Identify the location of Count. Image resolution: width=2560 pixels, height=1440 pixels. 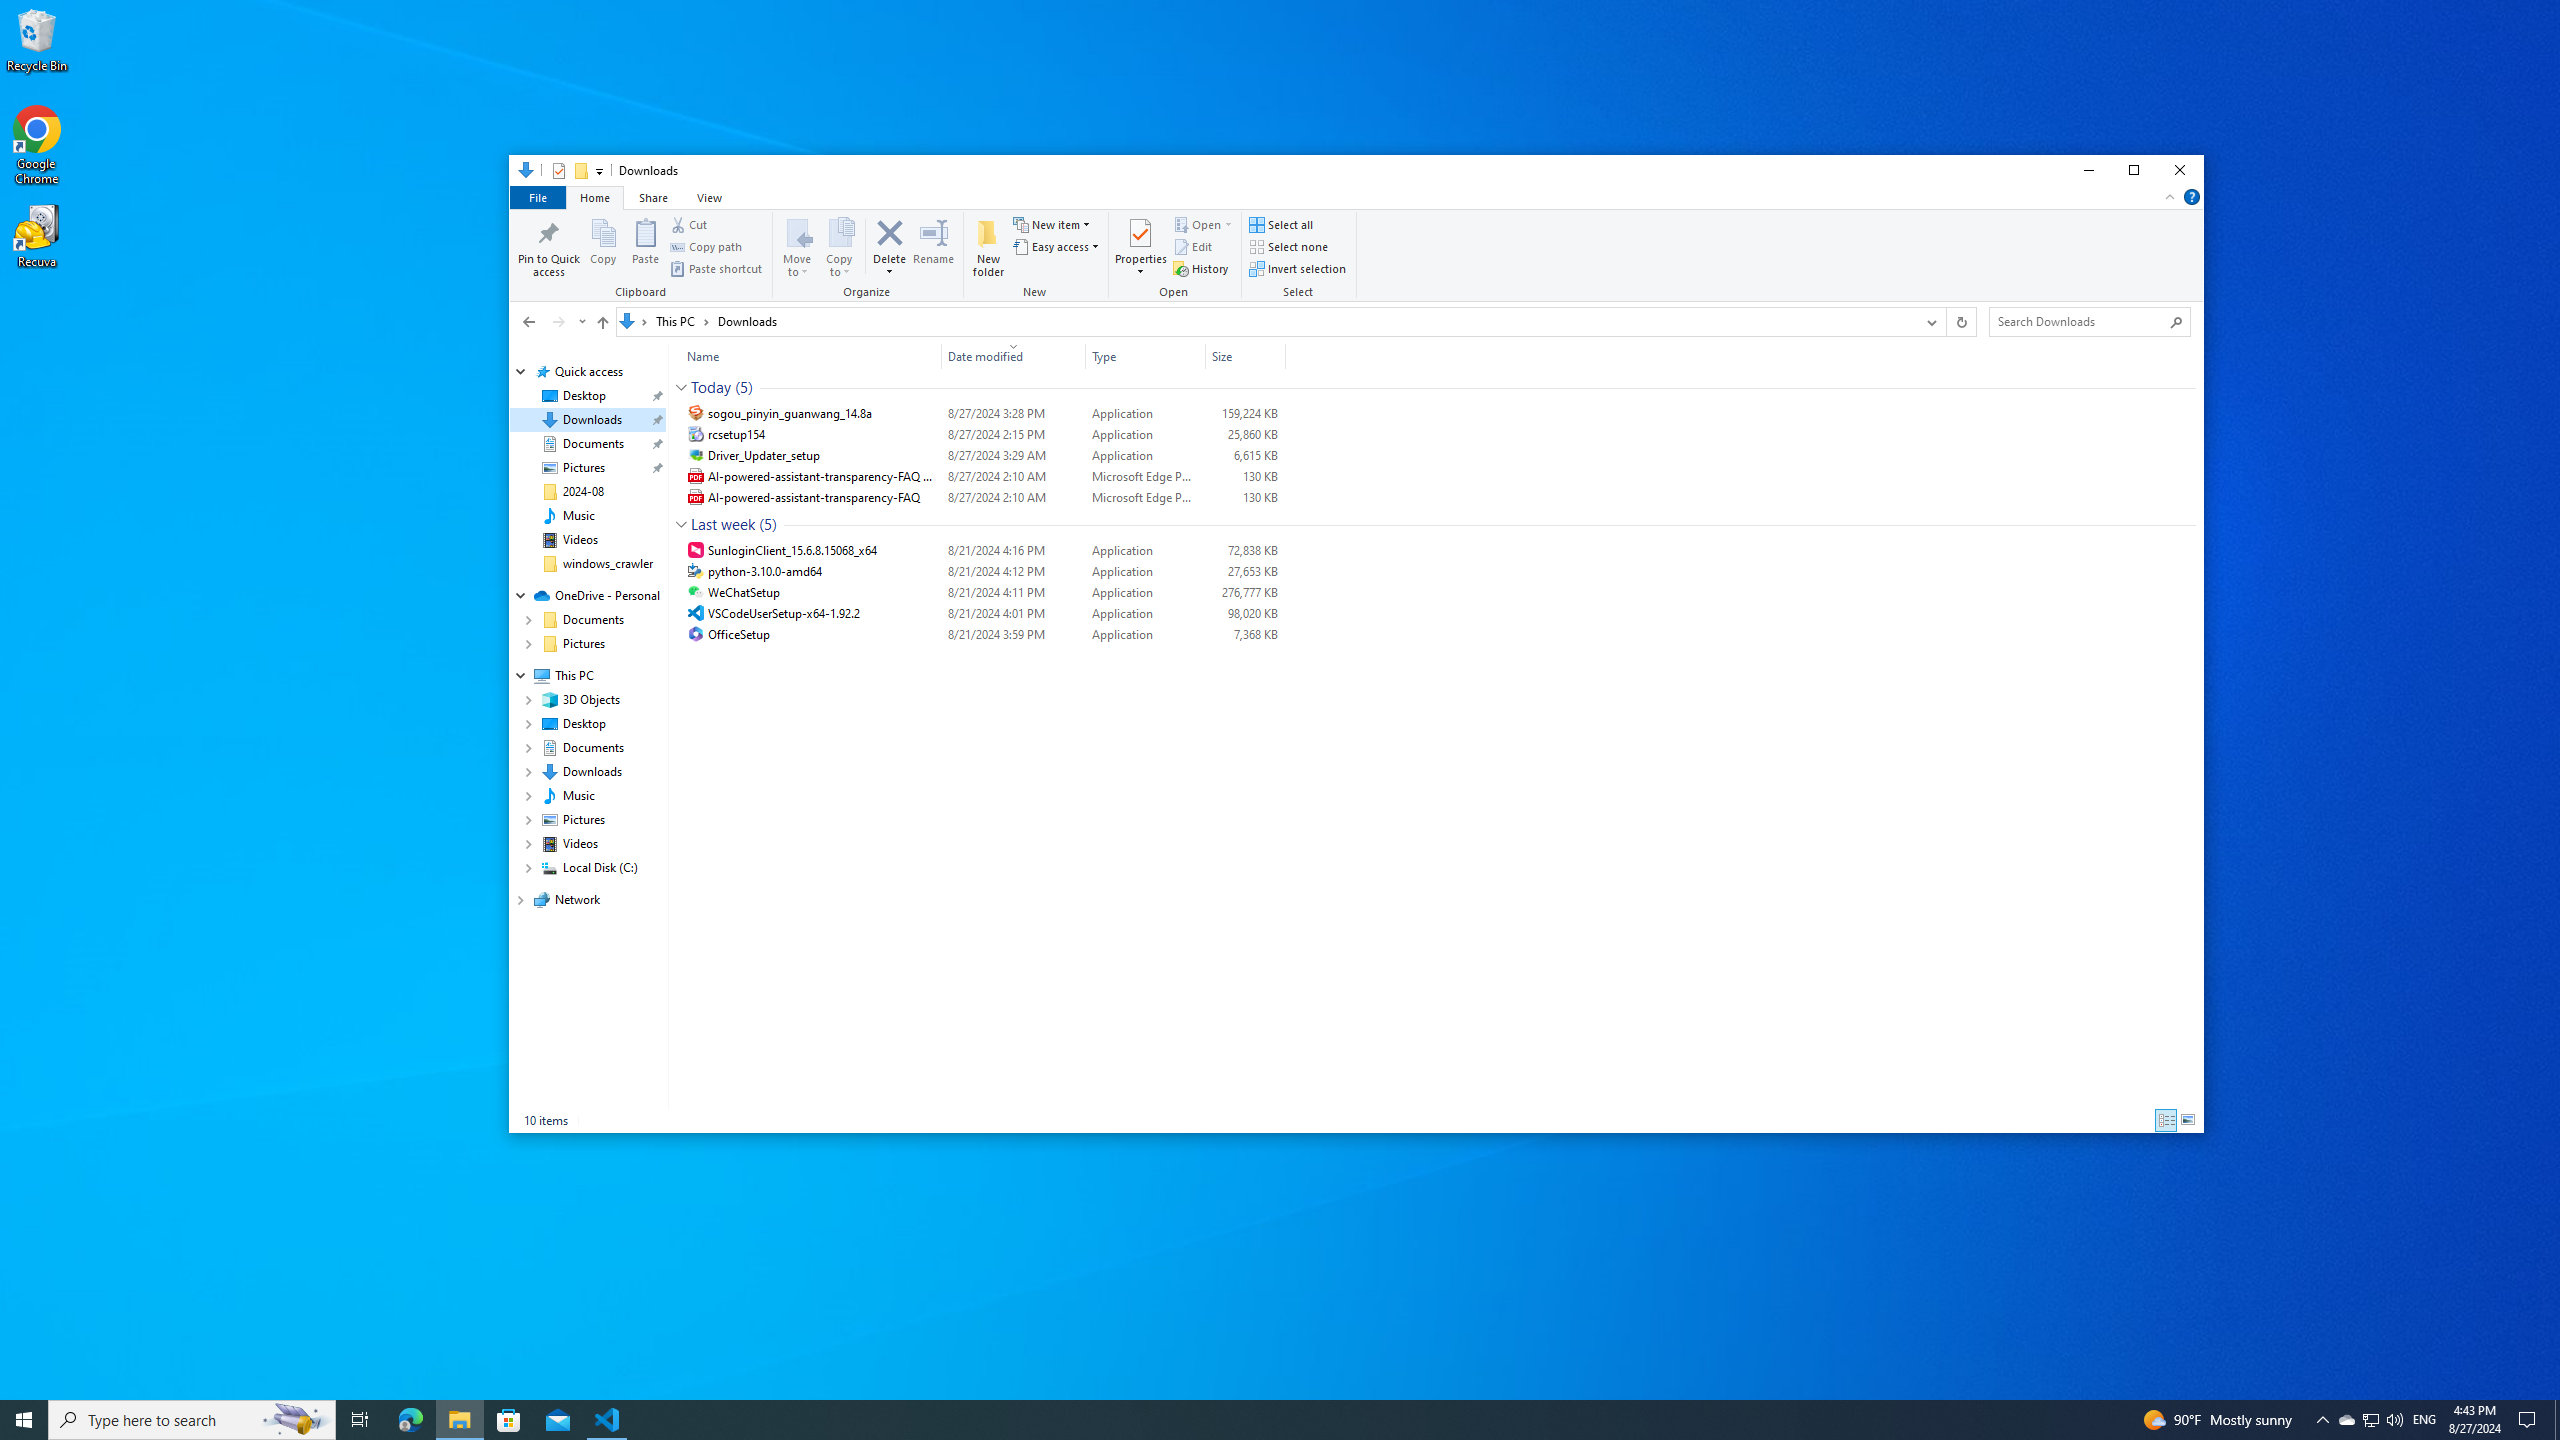
(768, 524).